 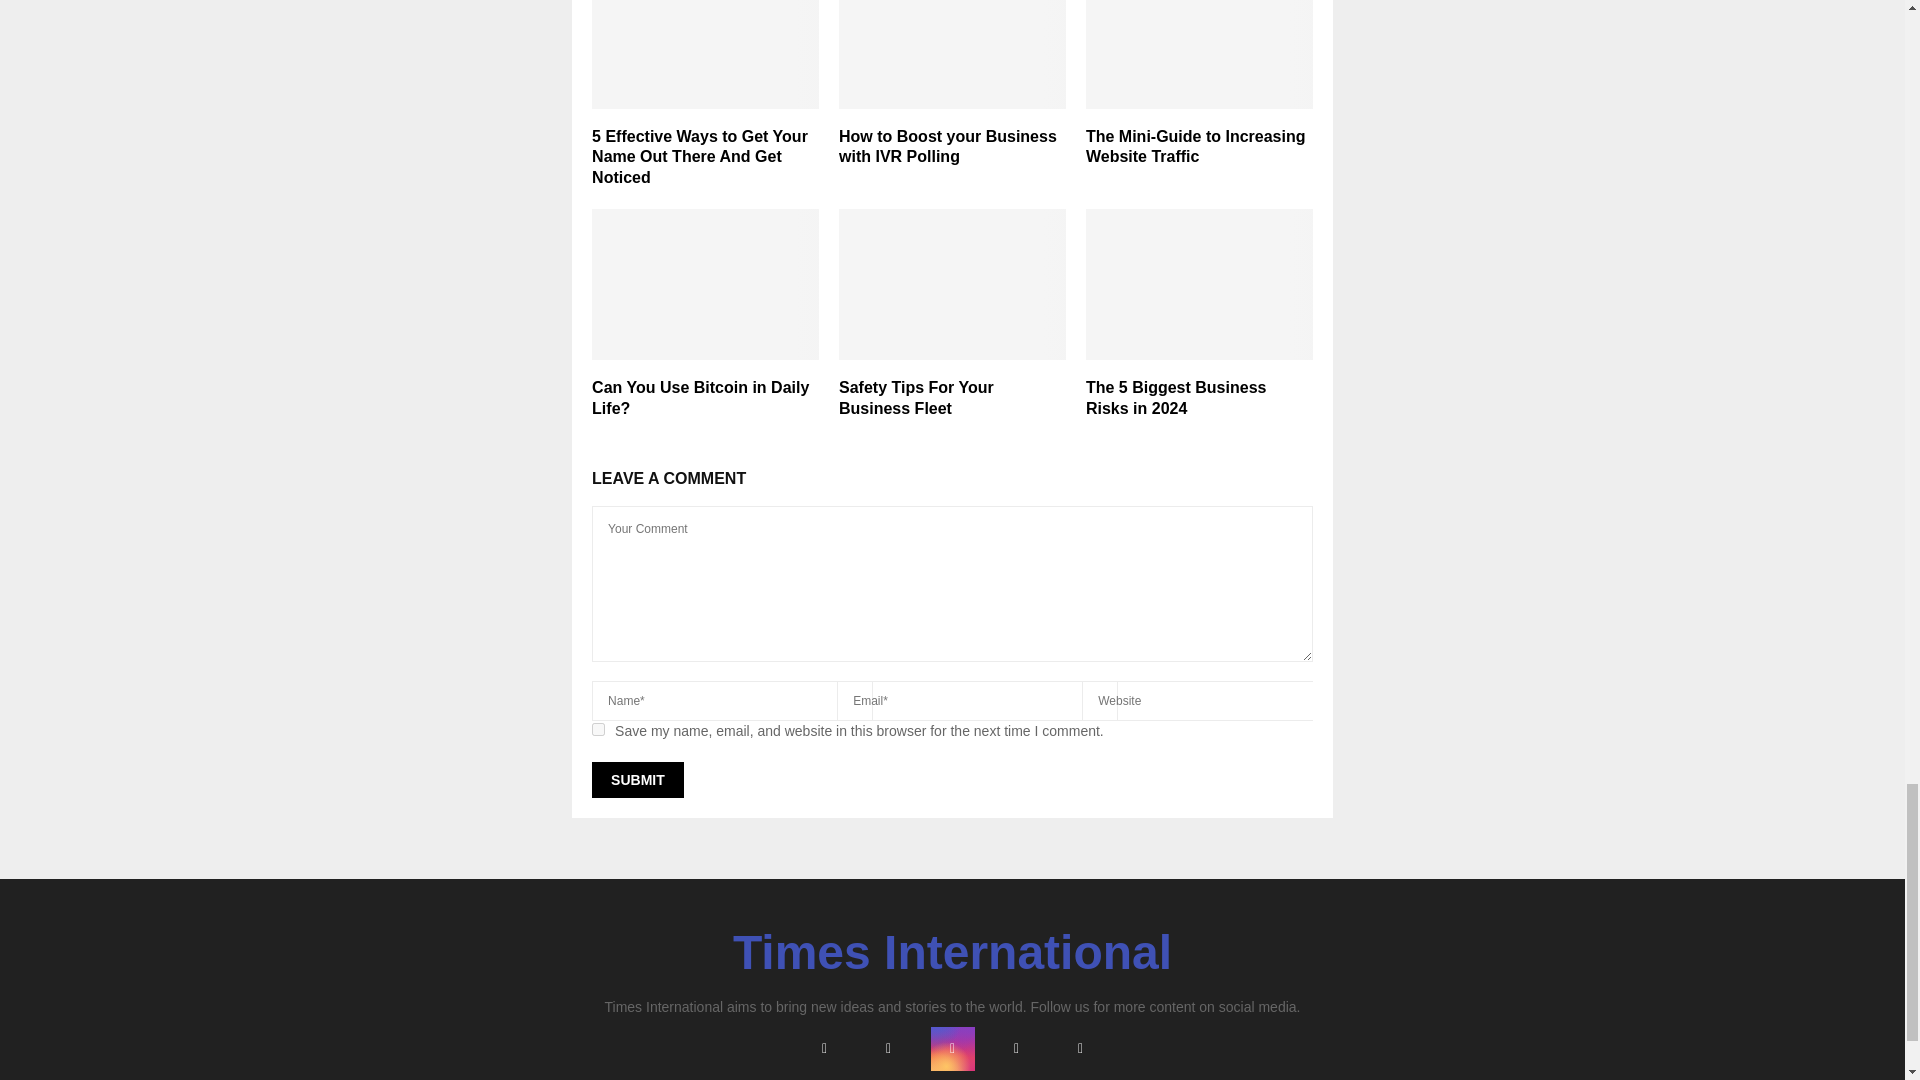 What do you see at coordinates (637, 780) in the screenshot?
I see `Submit` at bounding box center [637, 780].